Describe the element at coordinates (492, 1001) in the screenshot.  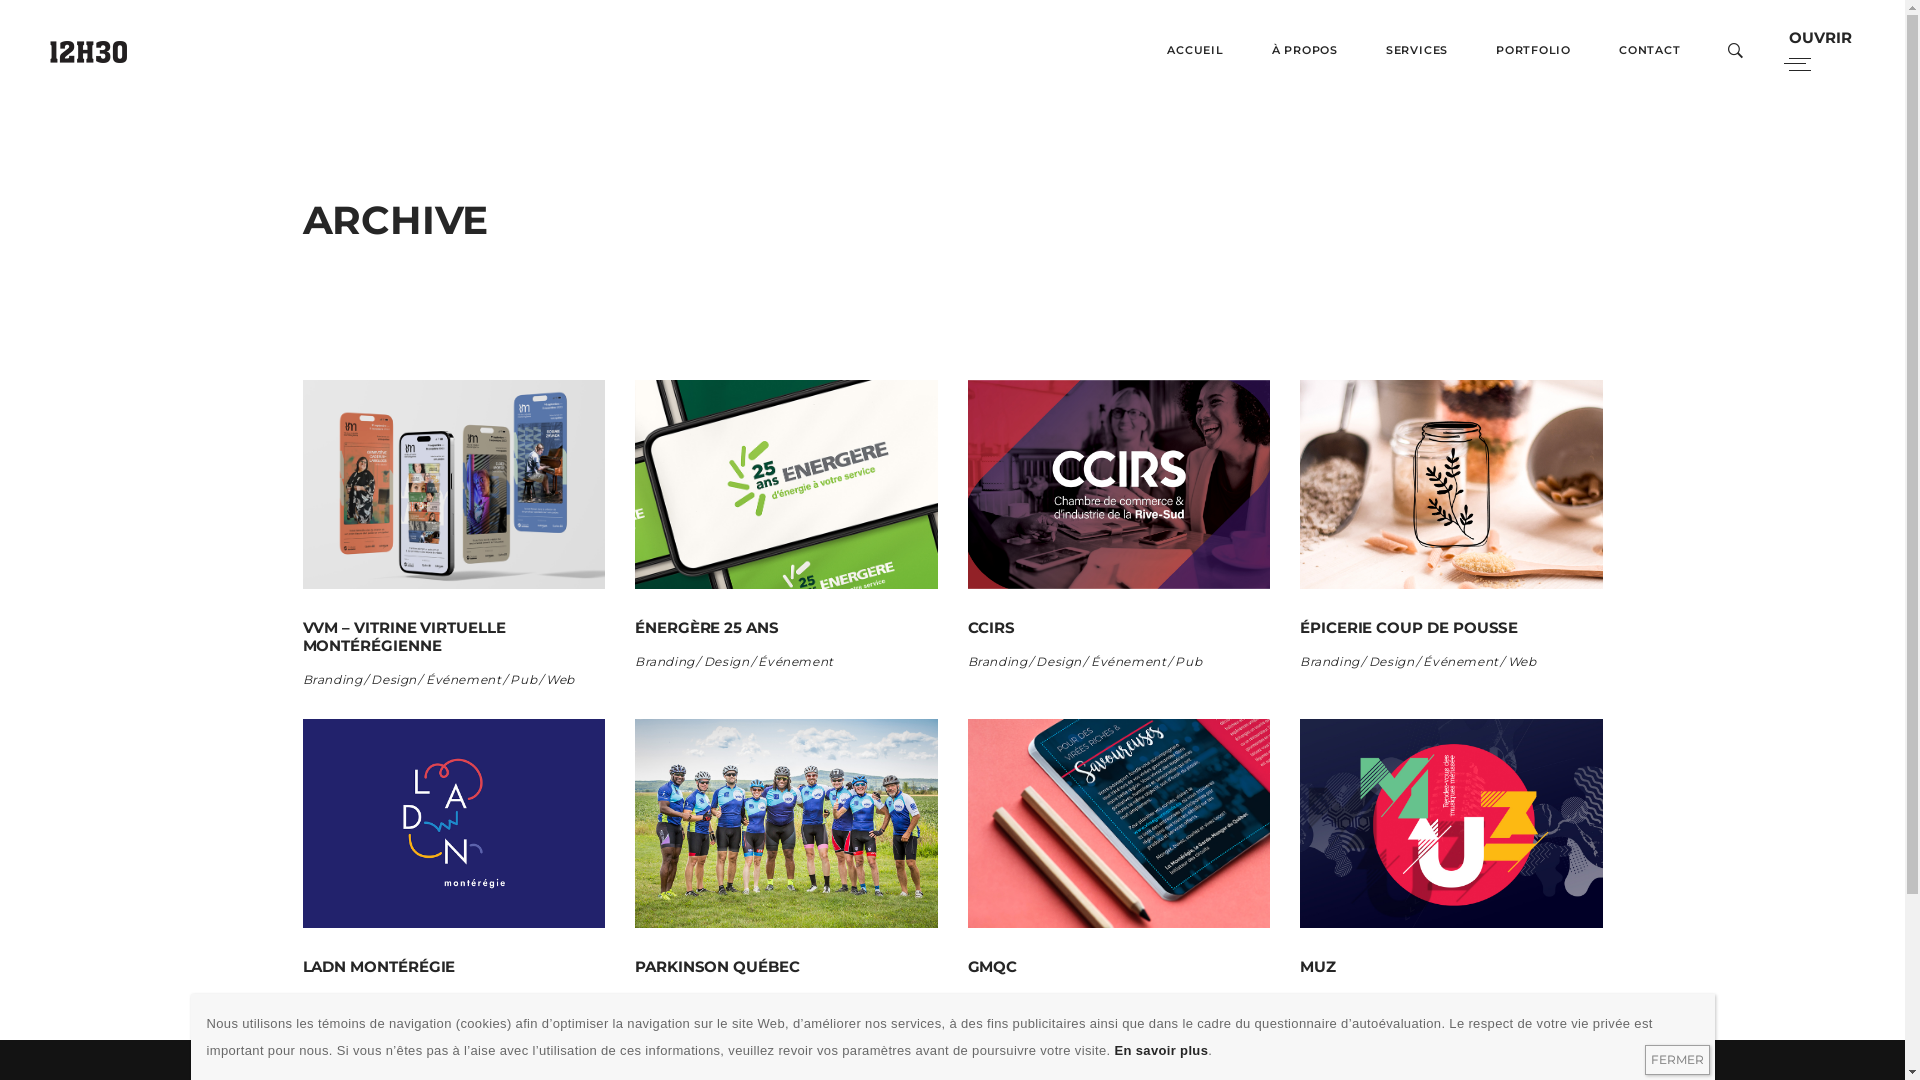
I see `Web` at that location.